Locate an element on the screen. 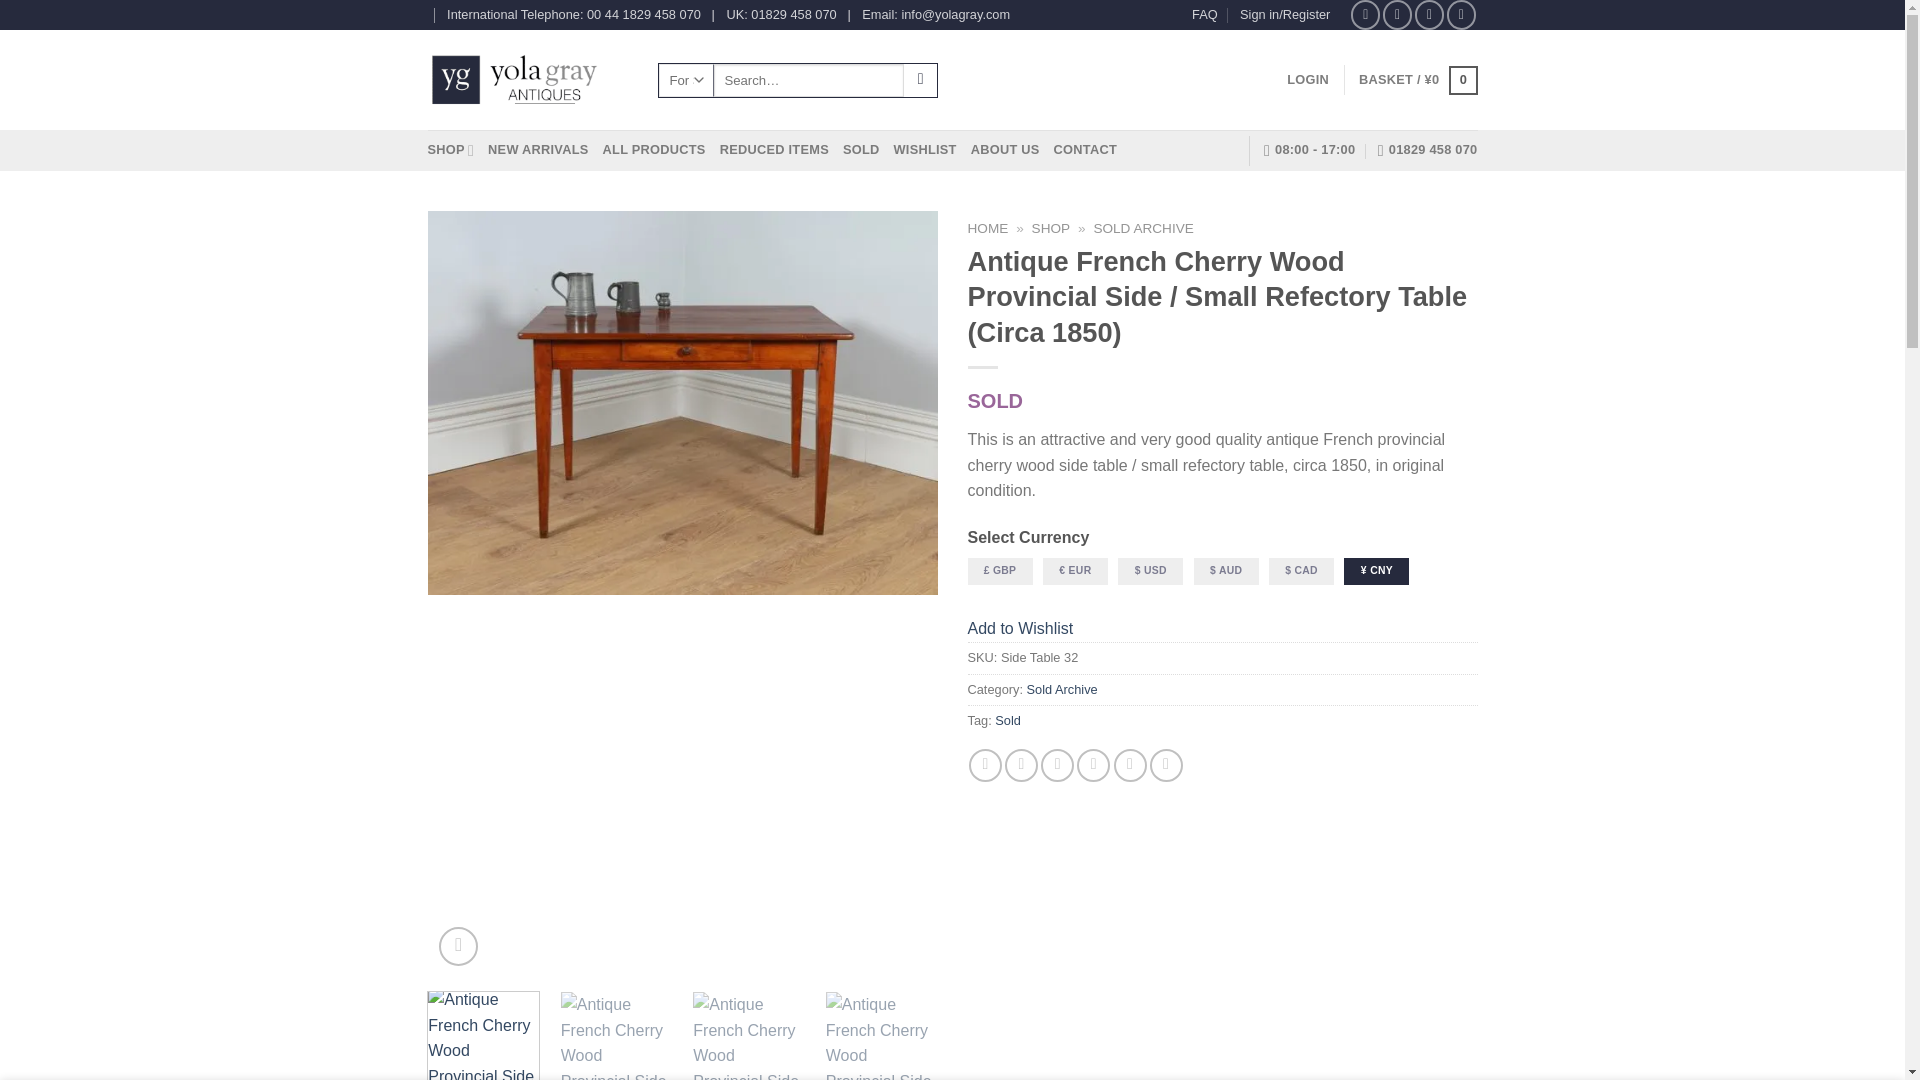  Follow on Pinterest is located at coordinates (1462, 14).